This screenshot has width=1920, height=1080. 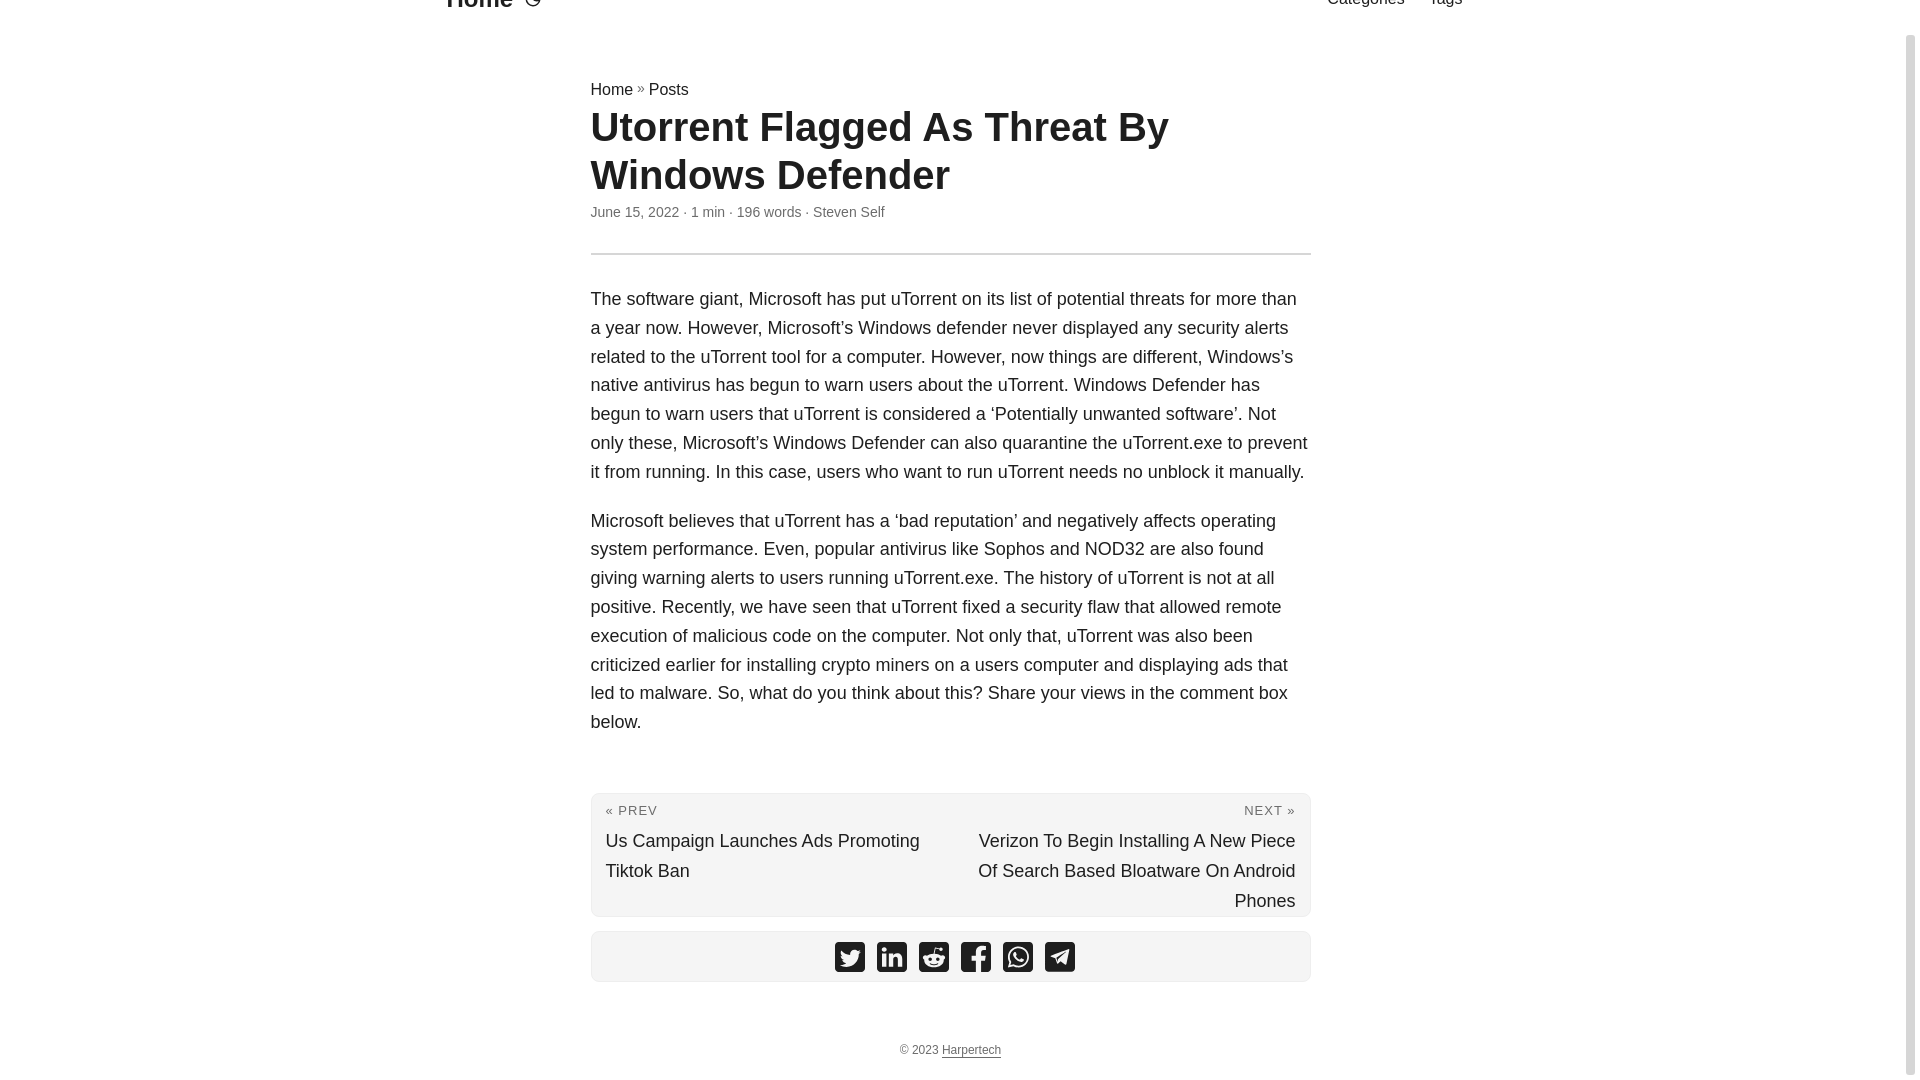 I want to click on Tags, so click(x=1446, y=14).